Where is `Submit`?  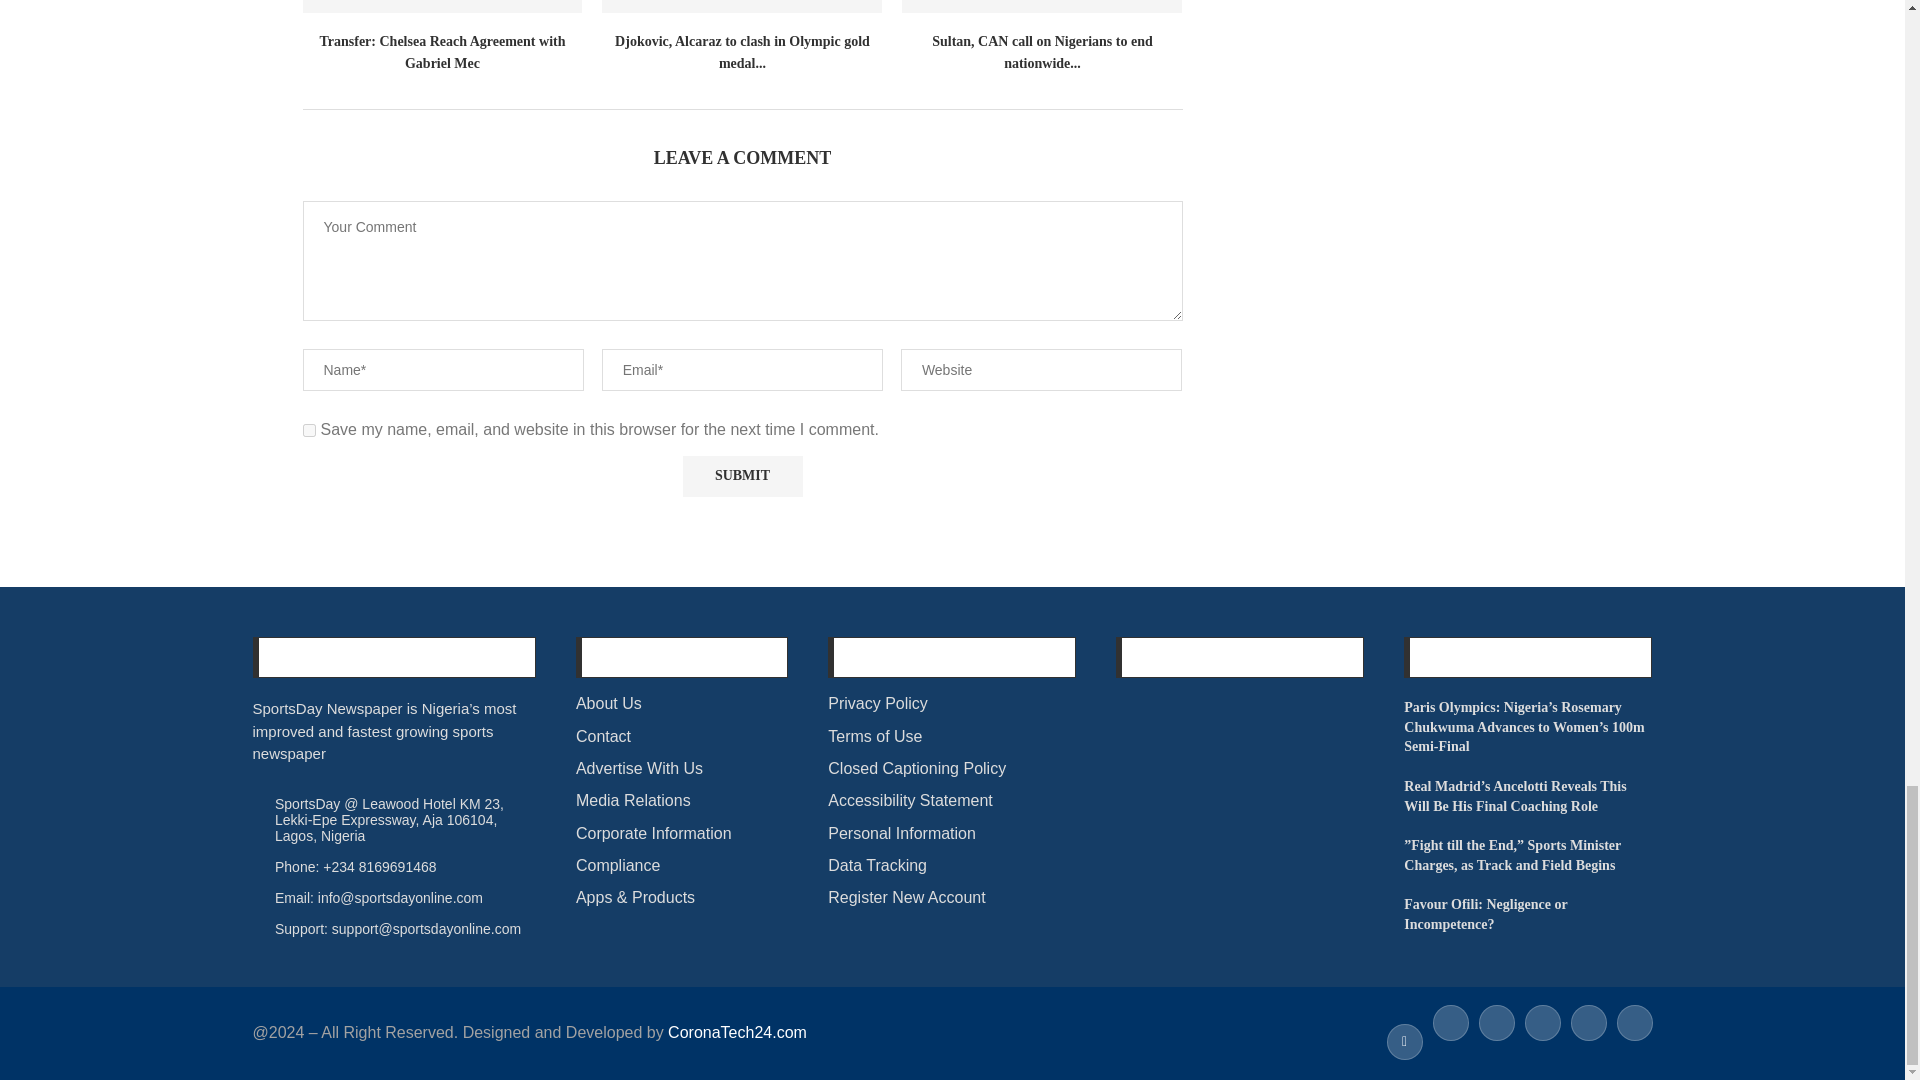
Submit is located at coordinates (742, 476).